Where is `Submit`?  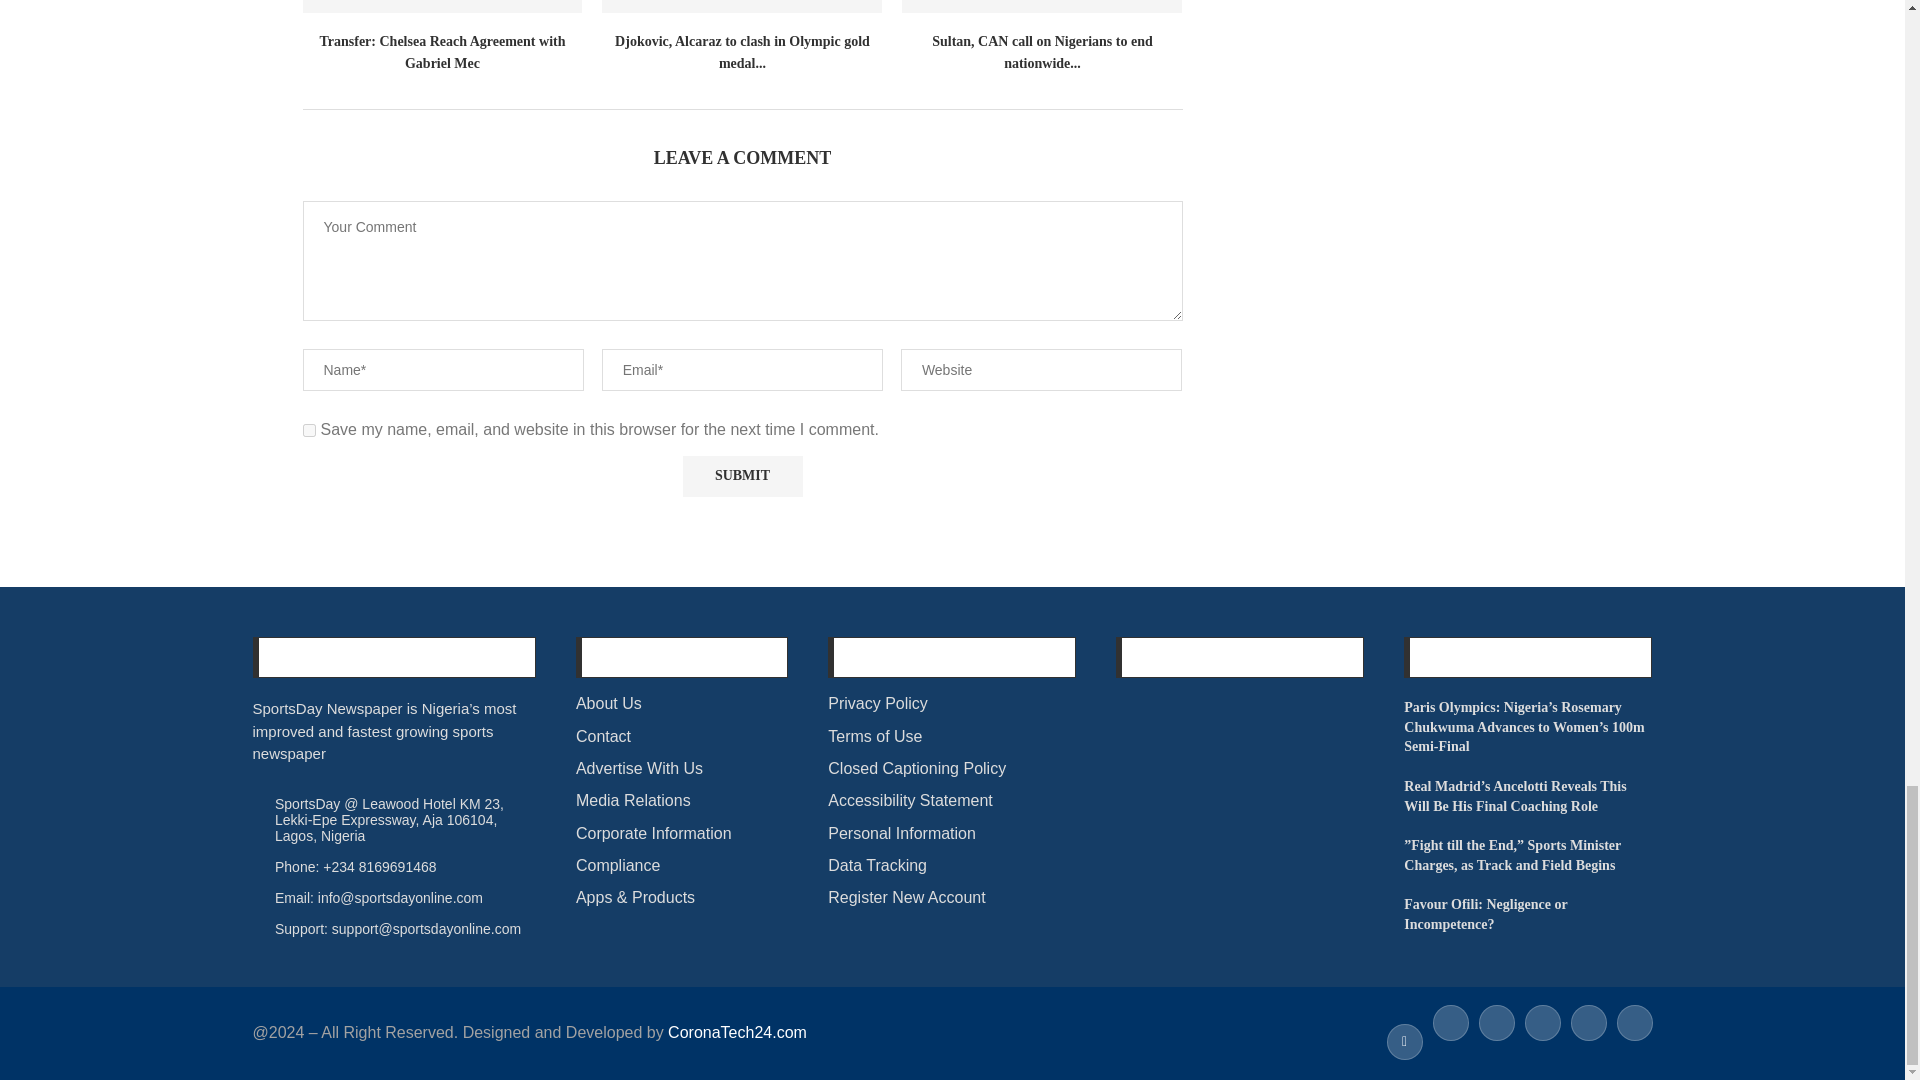
Submit is located at coordinates (742, 476).